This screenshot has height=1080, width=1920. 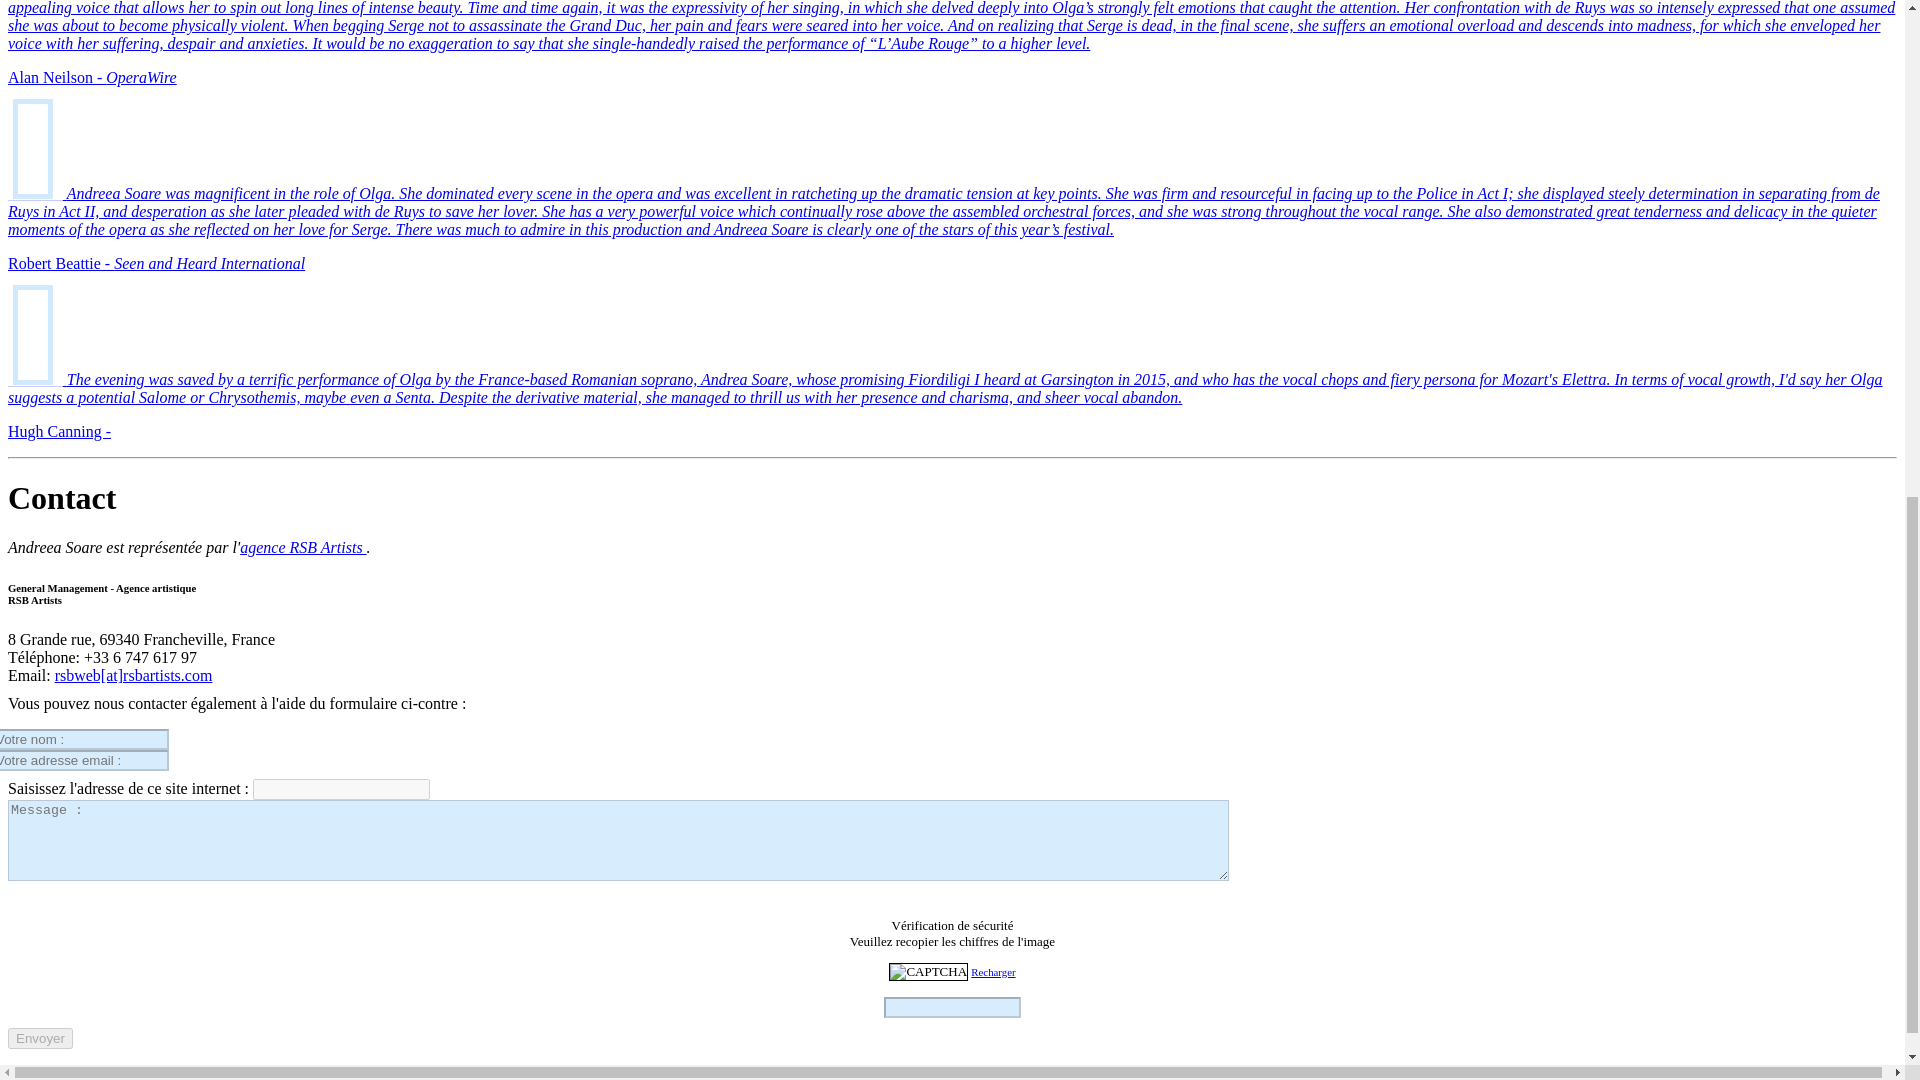 What do you see at coordinates (40, 1038) in the screenshot?
I see `Envoyer` at bounding box center [40, 1038].